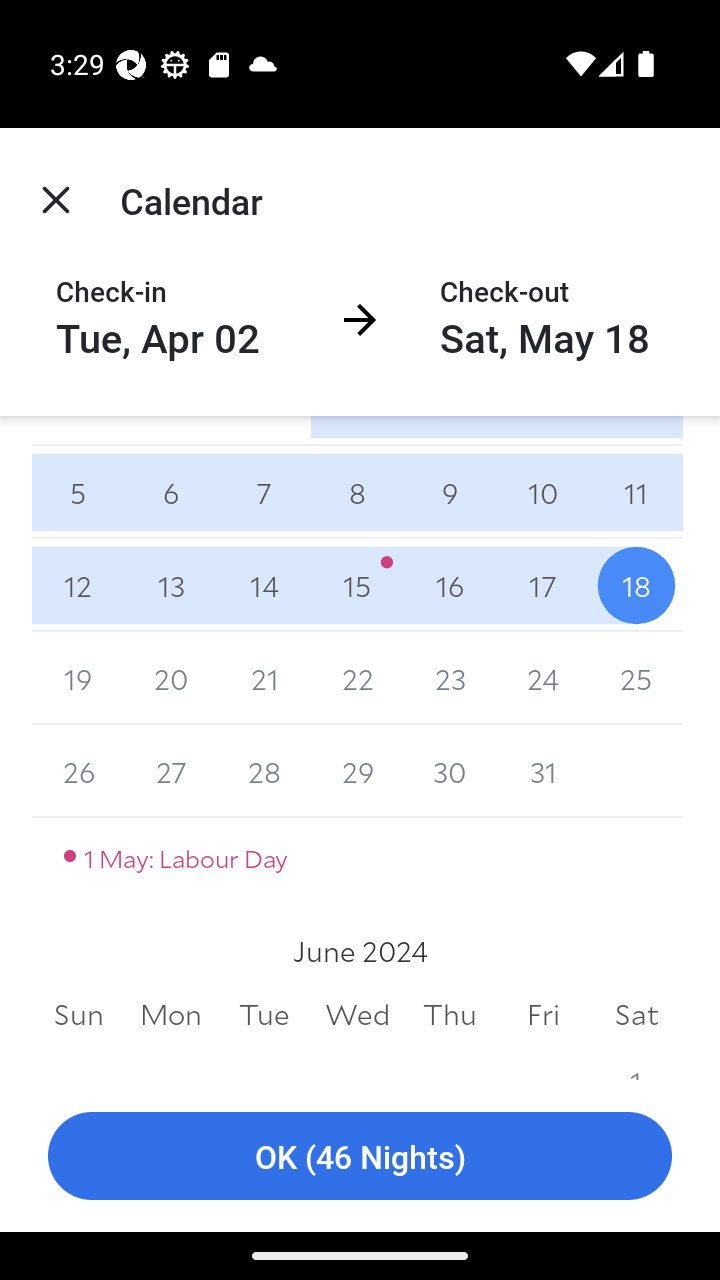 The width and height of the screenshot is (720, 1280). What do you see at coordinates (357, 585) in the screenshot?
I see `15 15 May 2024` at bounding box center [357, 585].